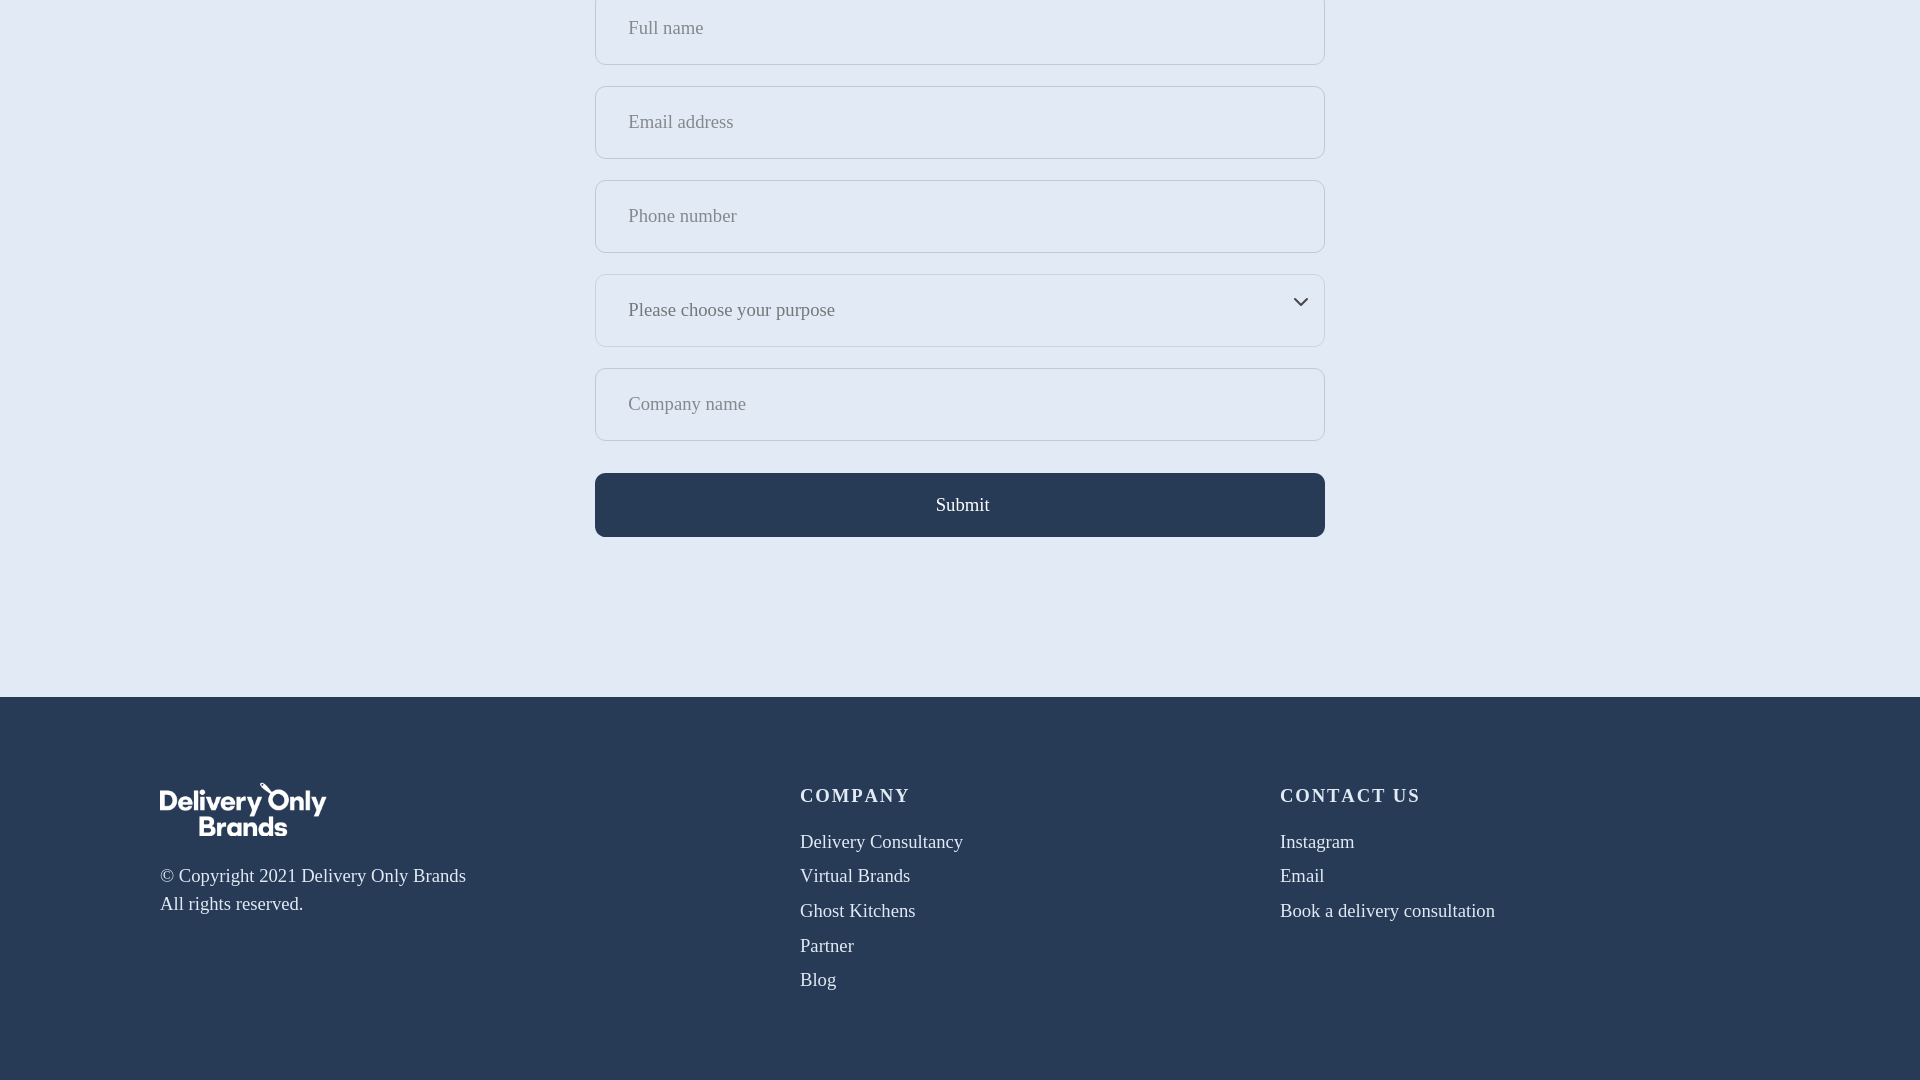  What do you see at coordinates (858, 910) in the screenshot?
I see `Ghost Kitchens` at bounding box center [858, 910].